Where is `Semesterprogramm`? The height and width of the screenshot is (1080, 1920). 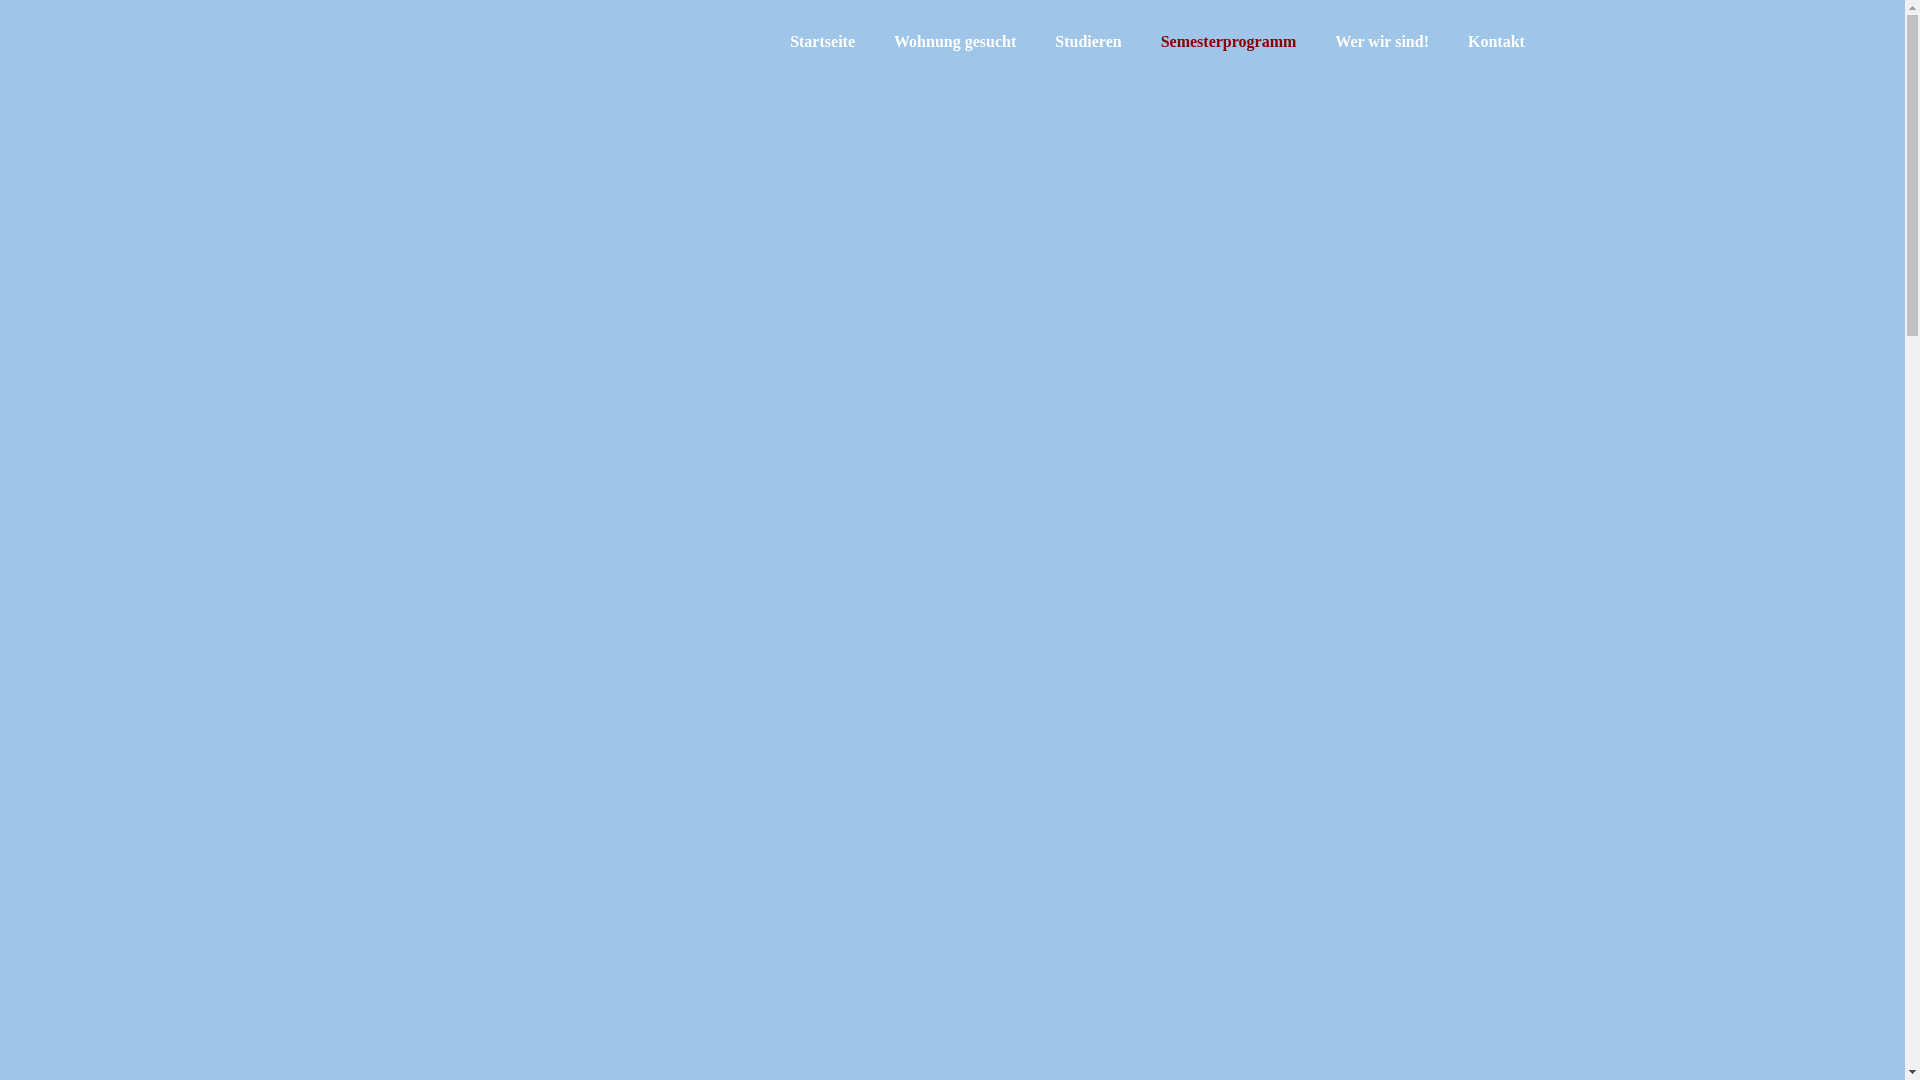 Semesterprogramm is located at coordinates (1229, 42).